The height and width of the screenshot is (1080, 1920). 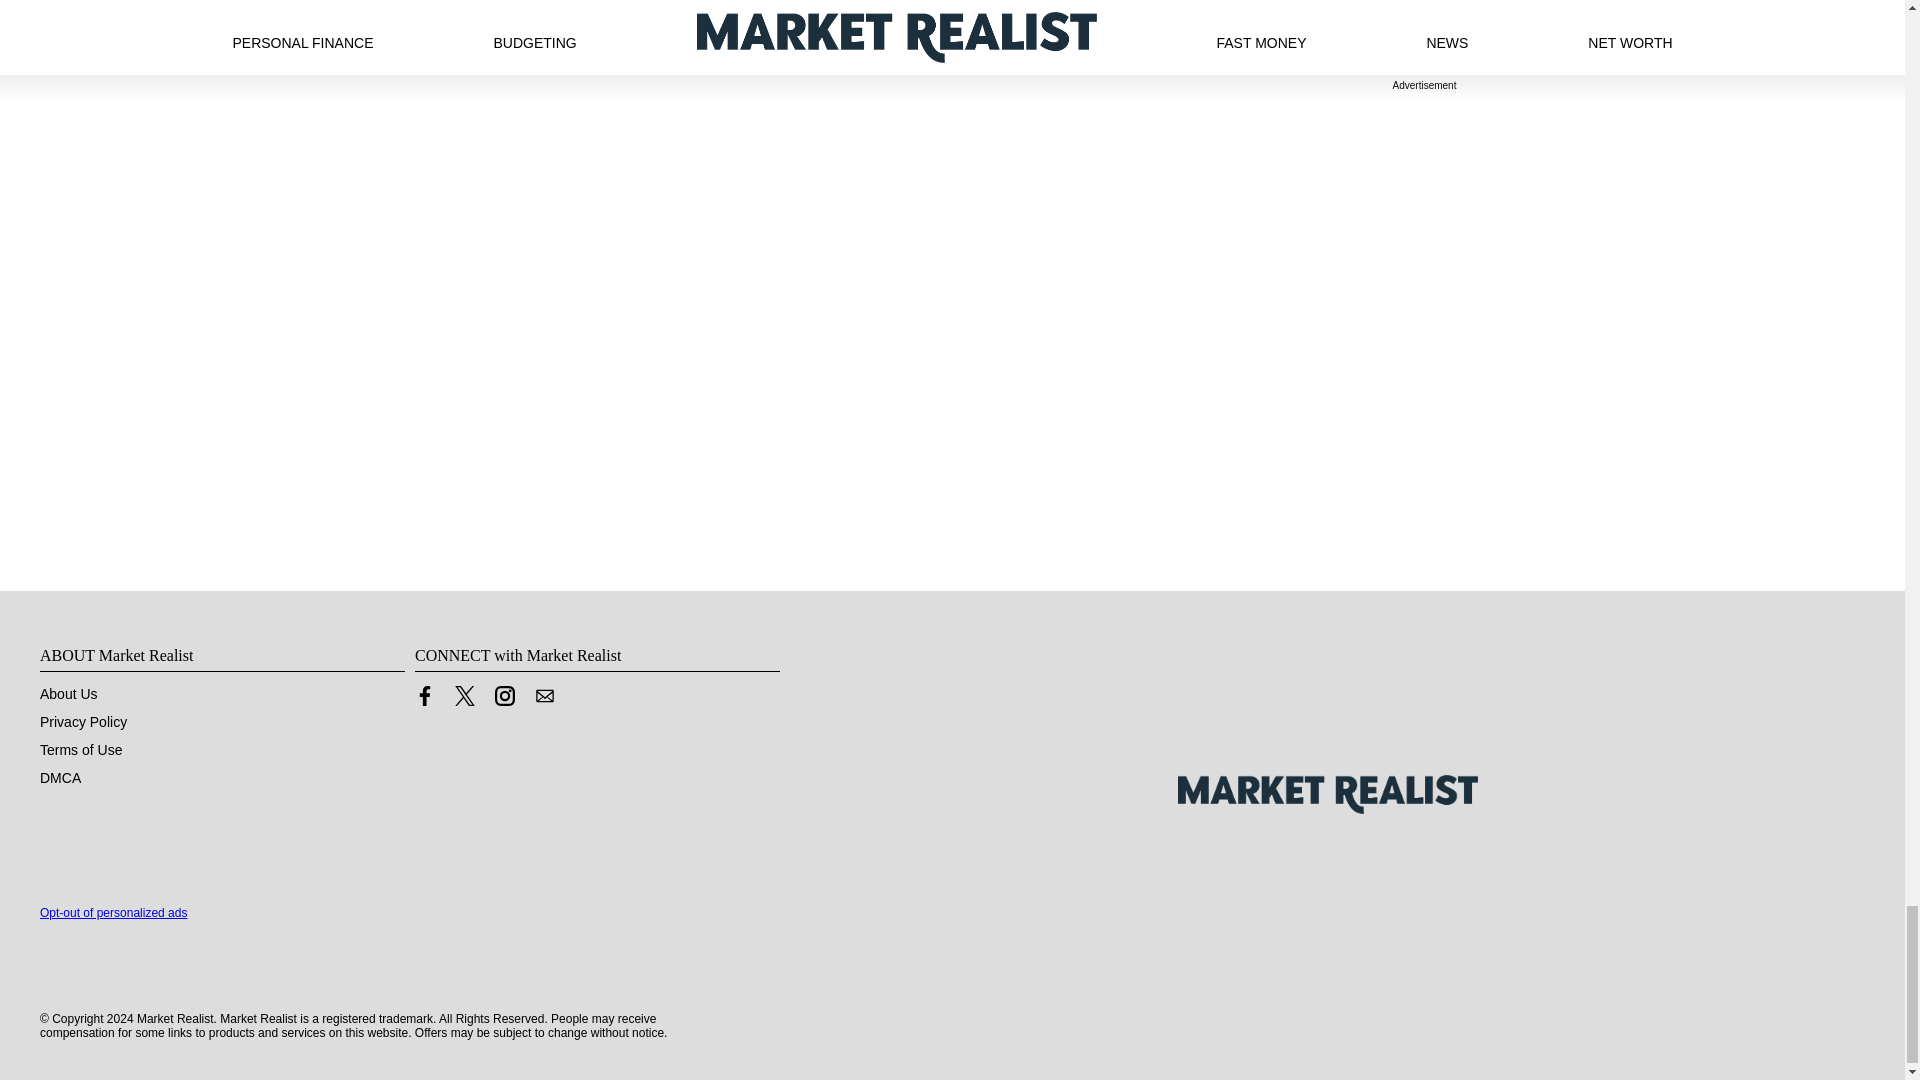 I want to click on Link to X, so click(x=464, y=700).